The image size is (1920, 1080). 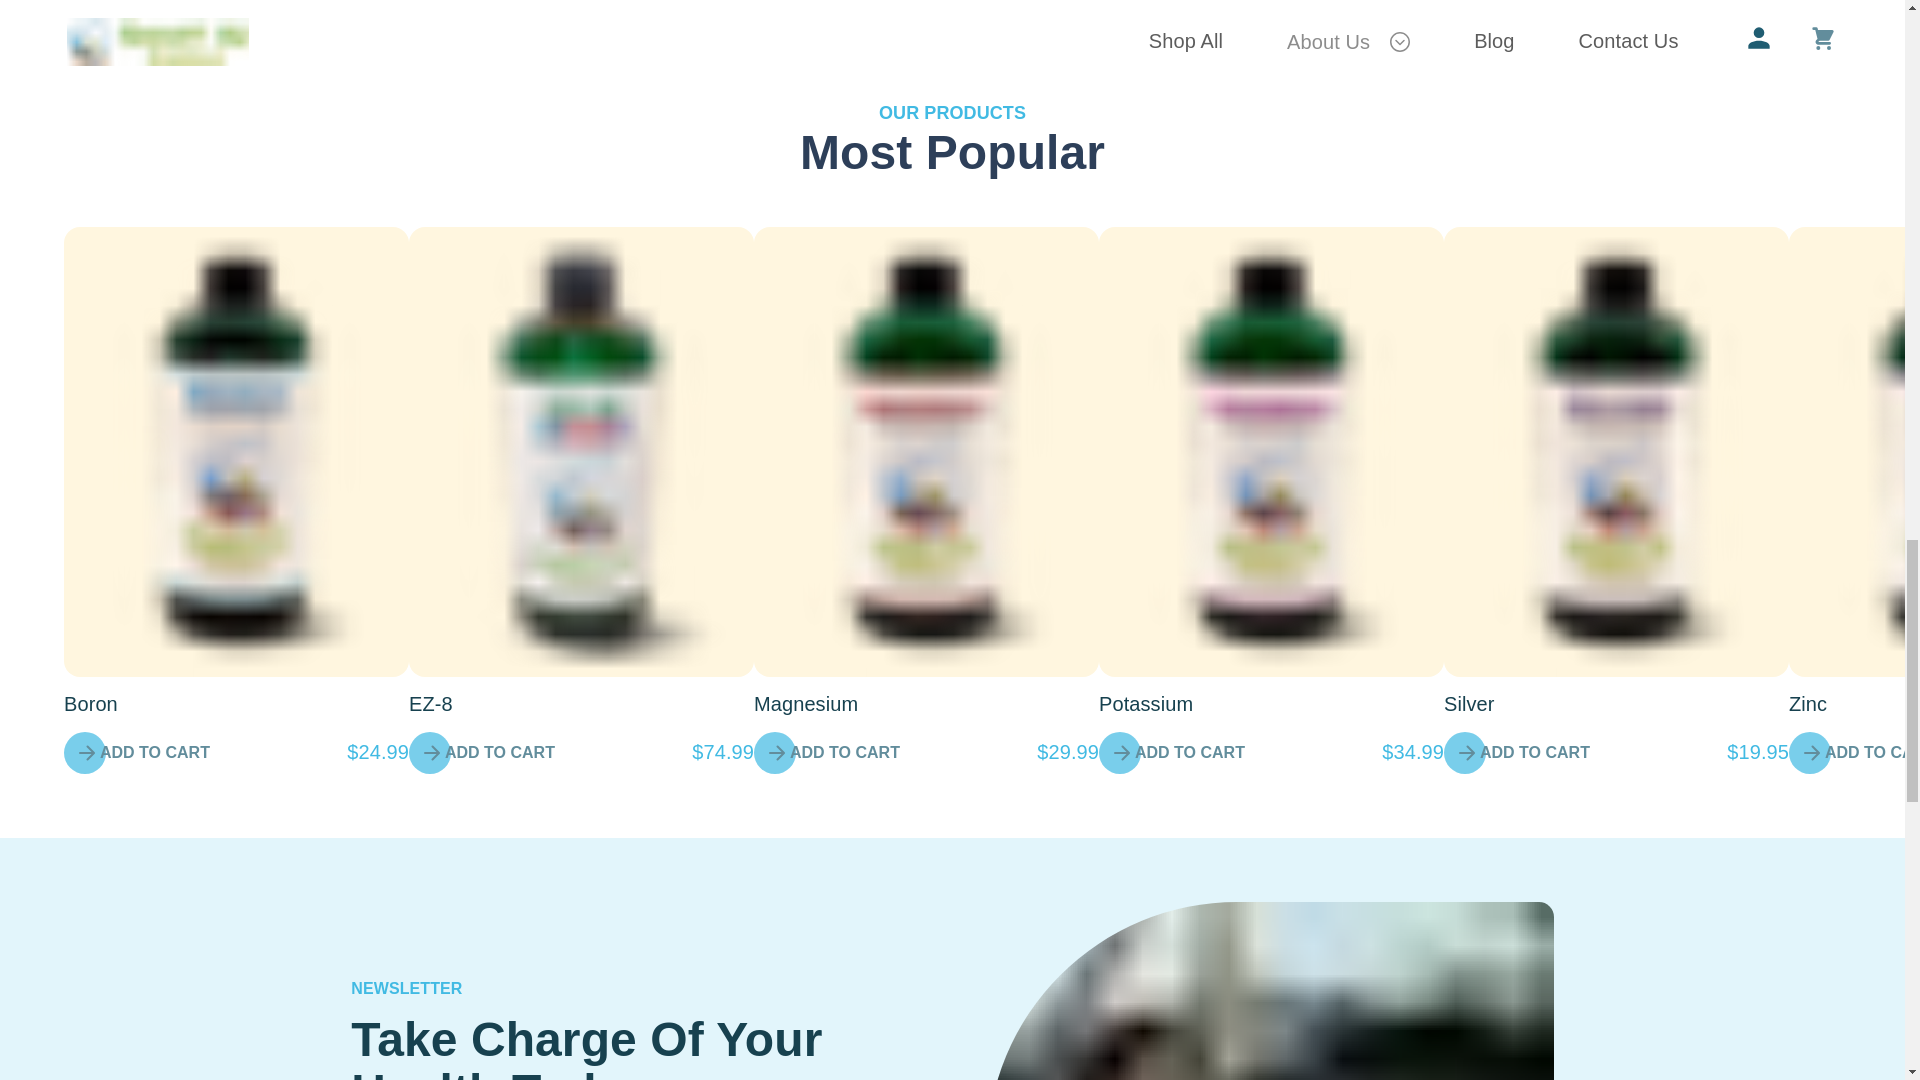 I want to click on EZ-8, so click(x=430, y=704).